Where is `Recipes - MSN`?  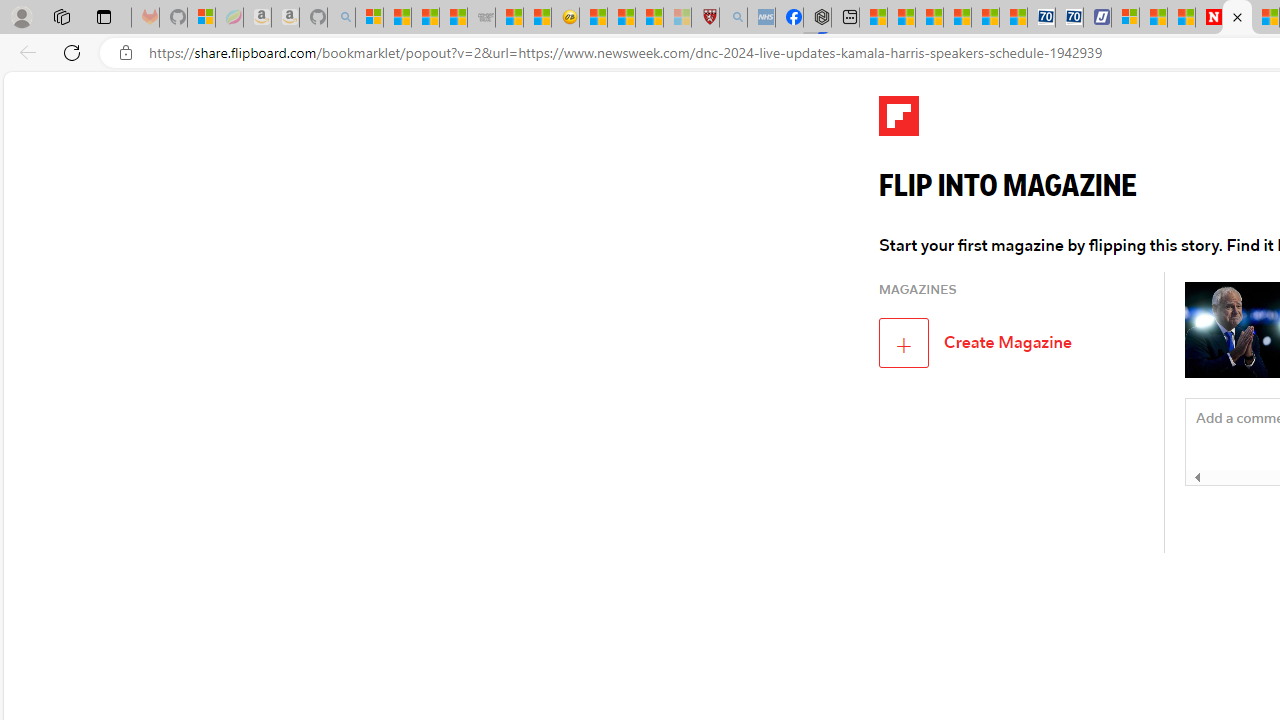 Recipes - MSN is located at coordinates (592, 18).